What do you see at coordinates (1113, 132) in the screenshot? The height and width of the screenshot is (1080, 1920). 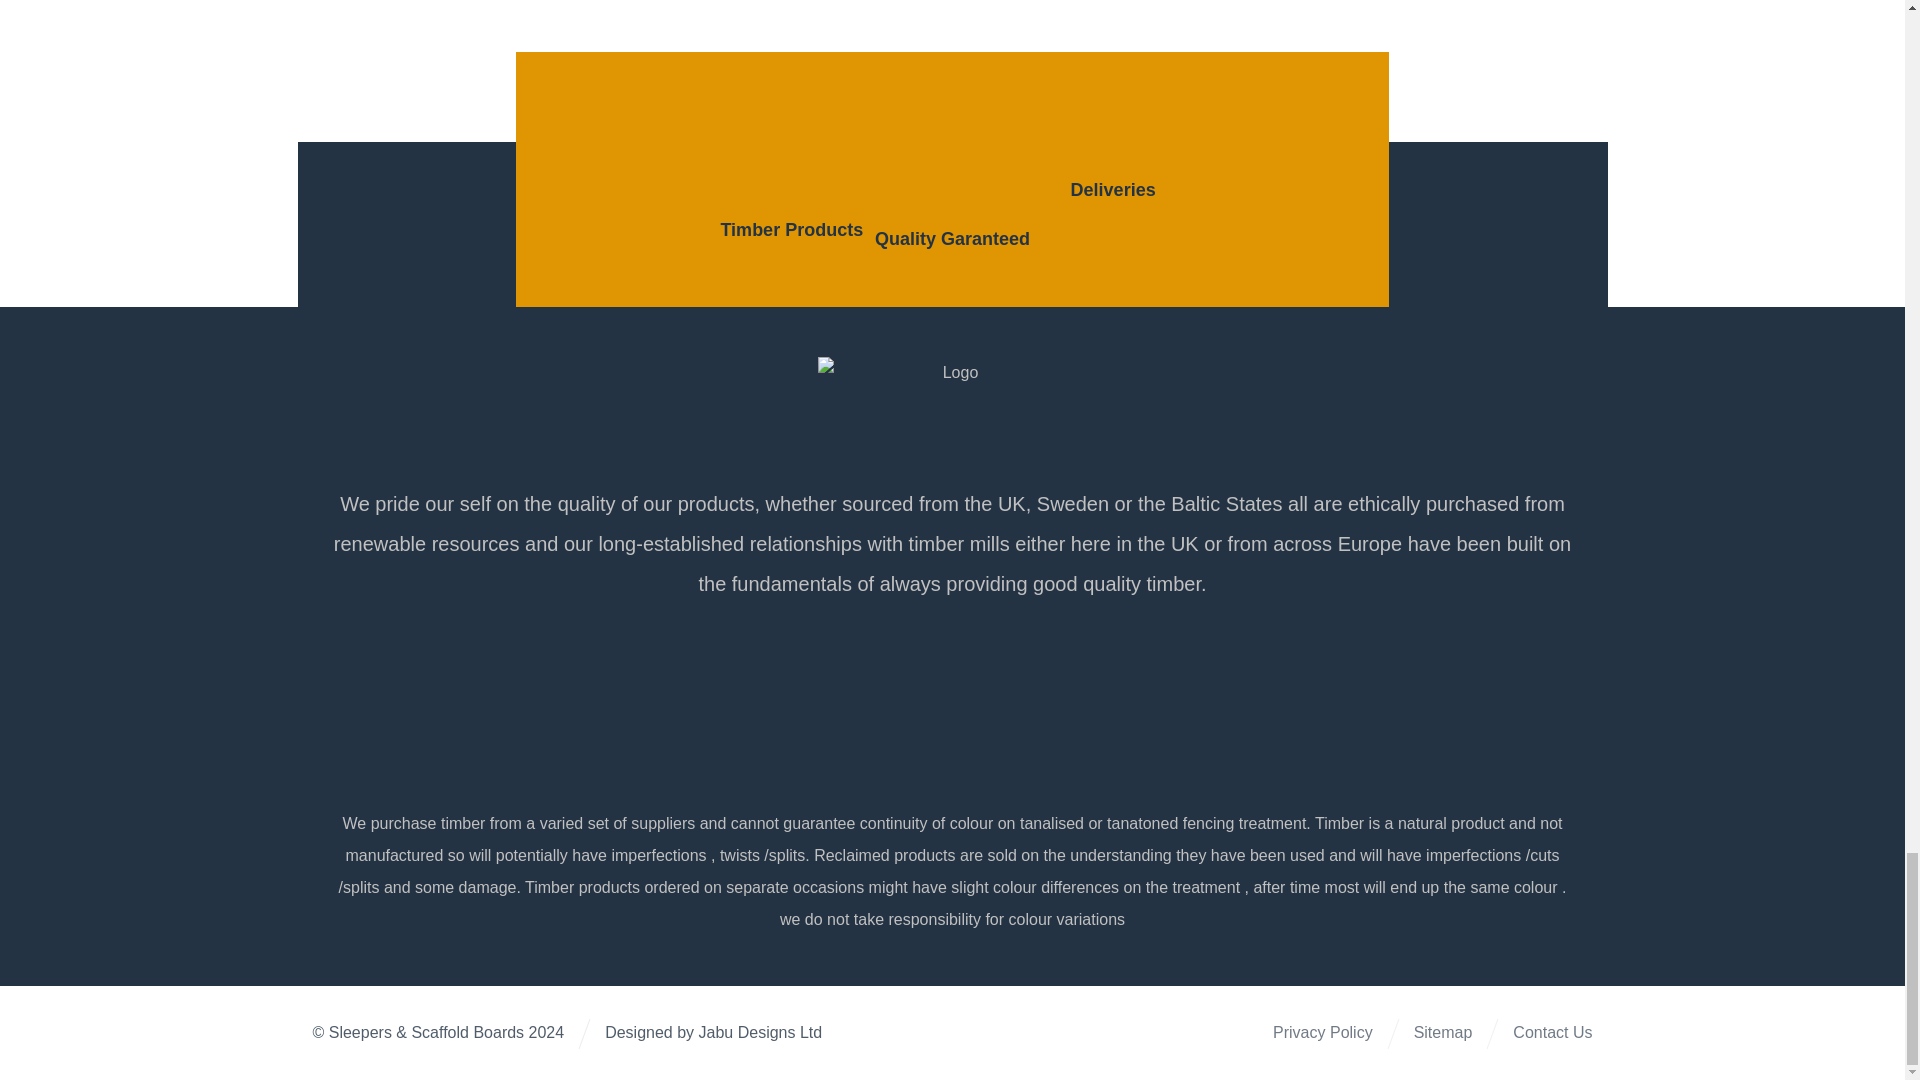 I see `timber-delivery` at bounding box center [1113, 132].